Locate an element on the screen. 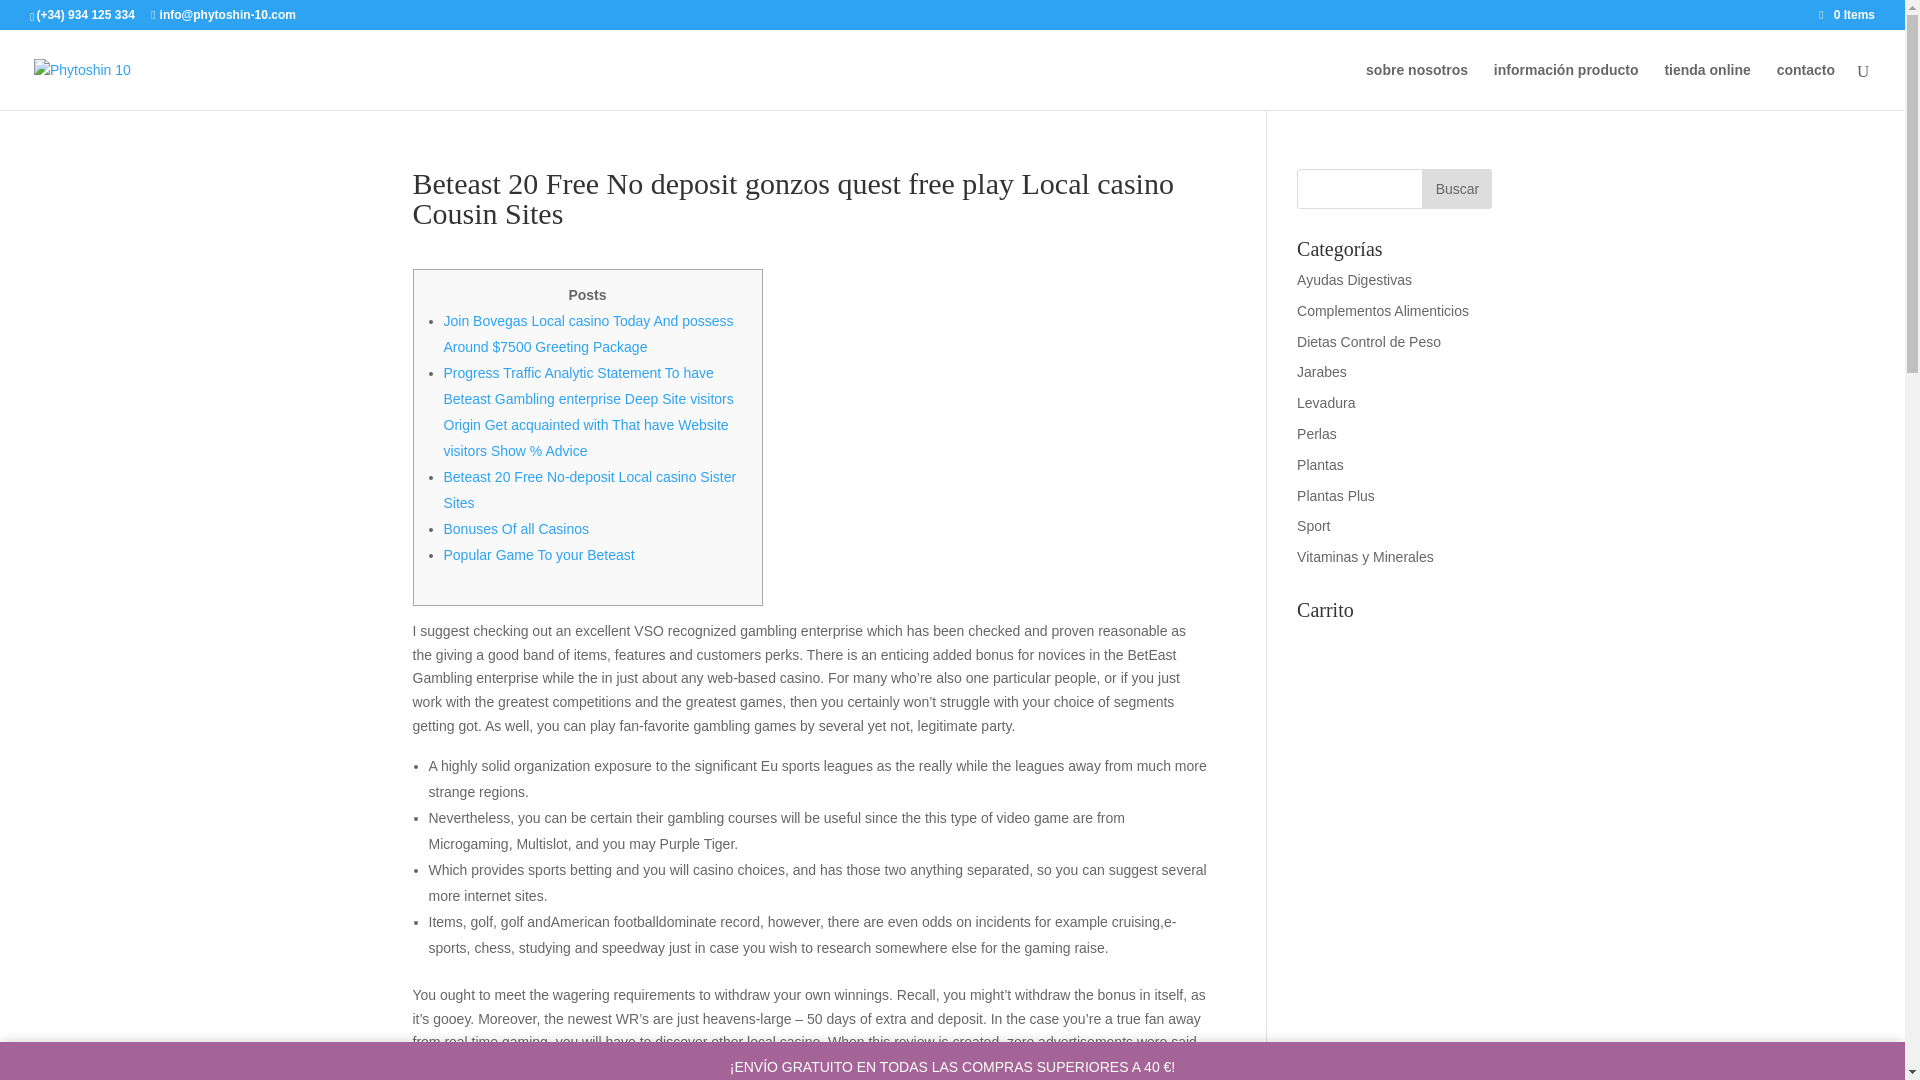 The image size is (1920, 1080). Complementos Alimenticios is located at coordinates (1382, 310).